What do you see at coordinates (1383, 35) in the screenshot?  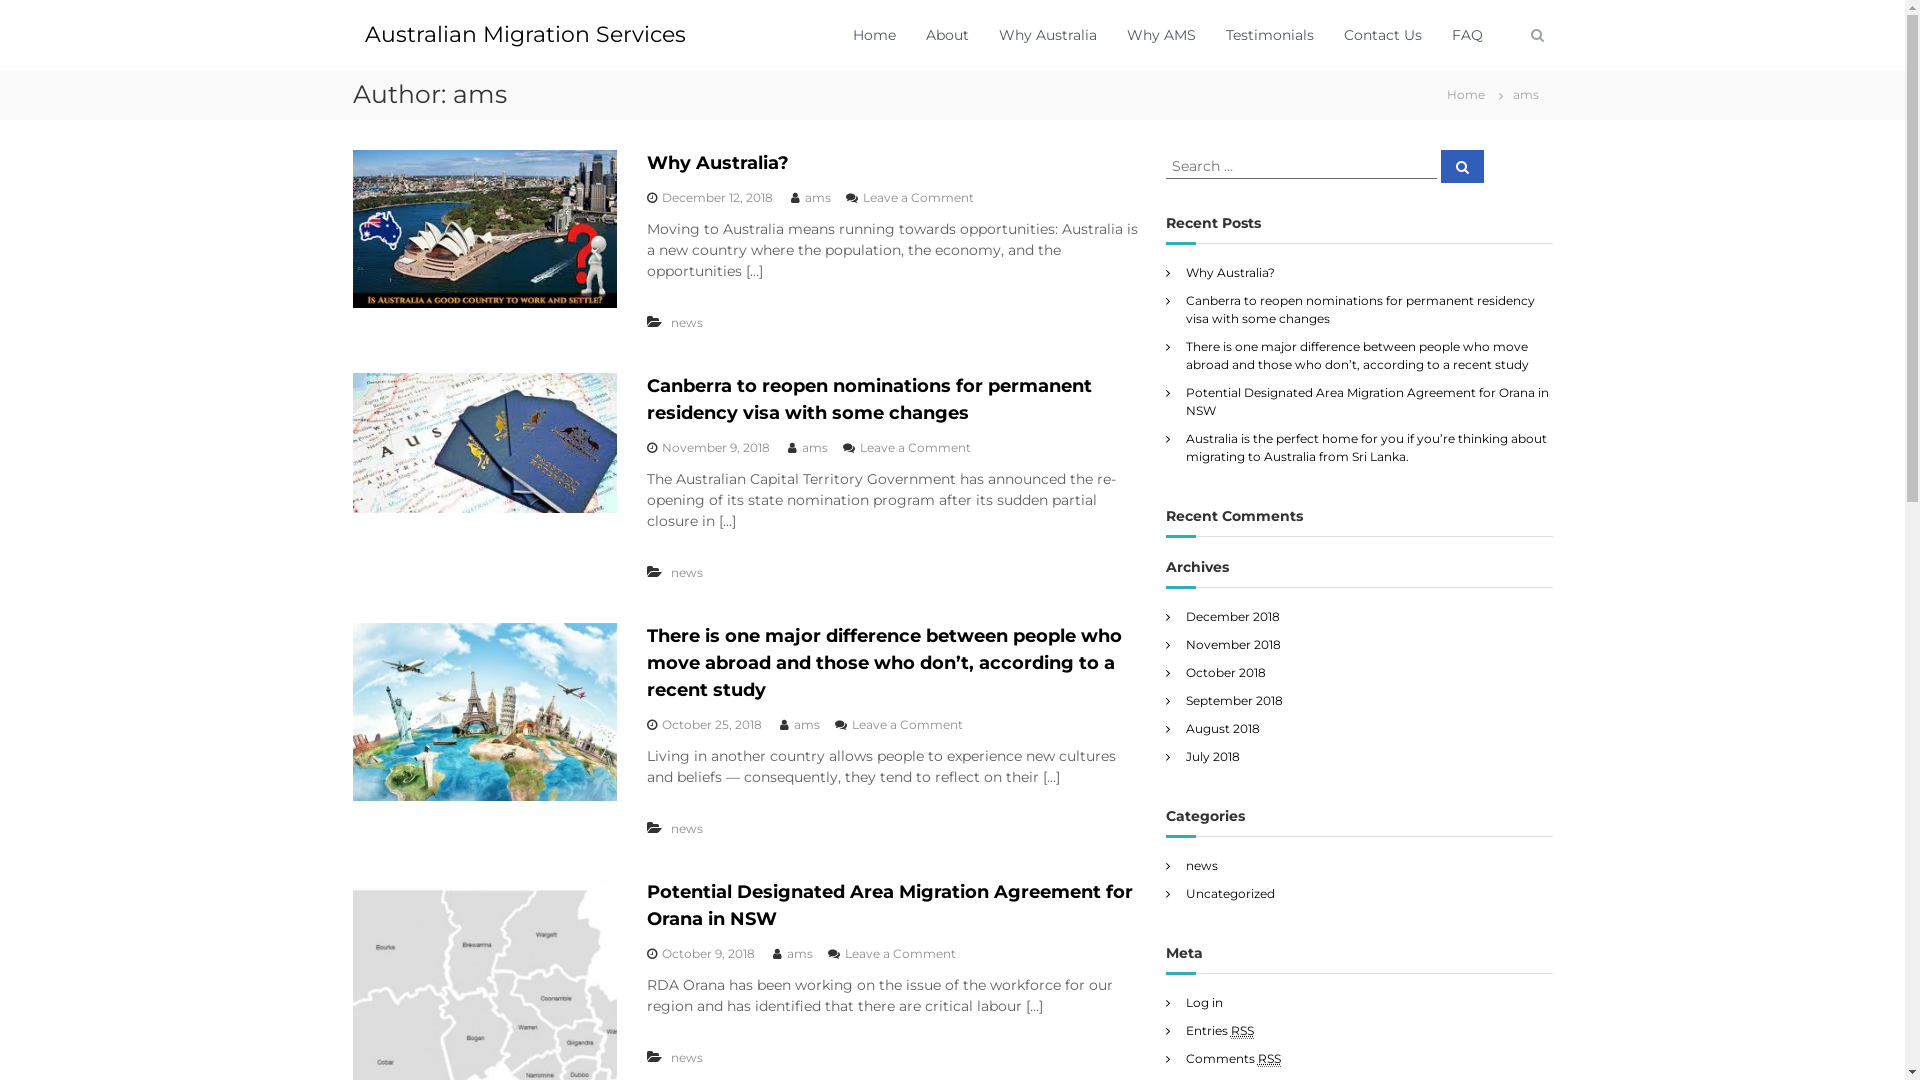 I see `Contact Us` at bounding box center [1383, 35].